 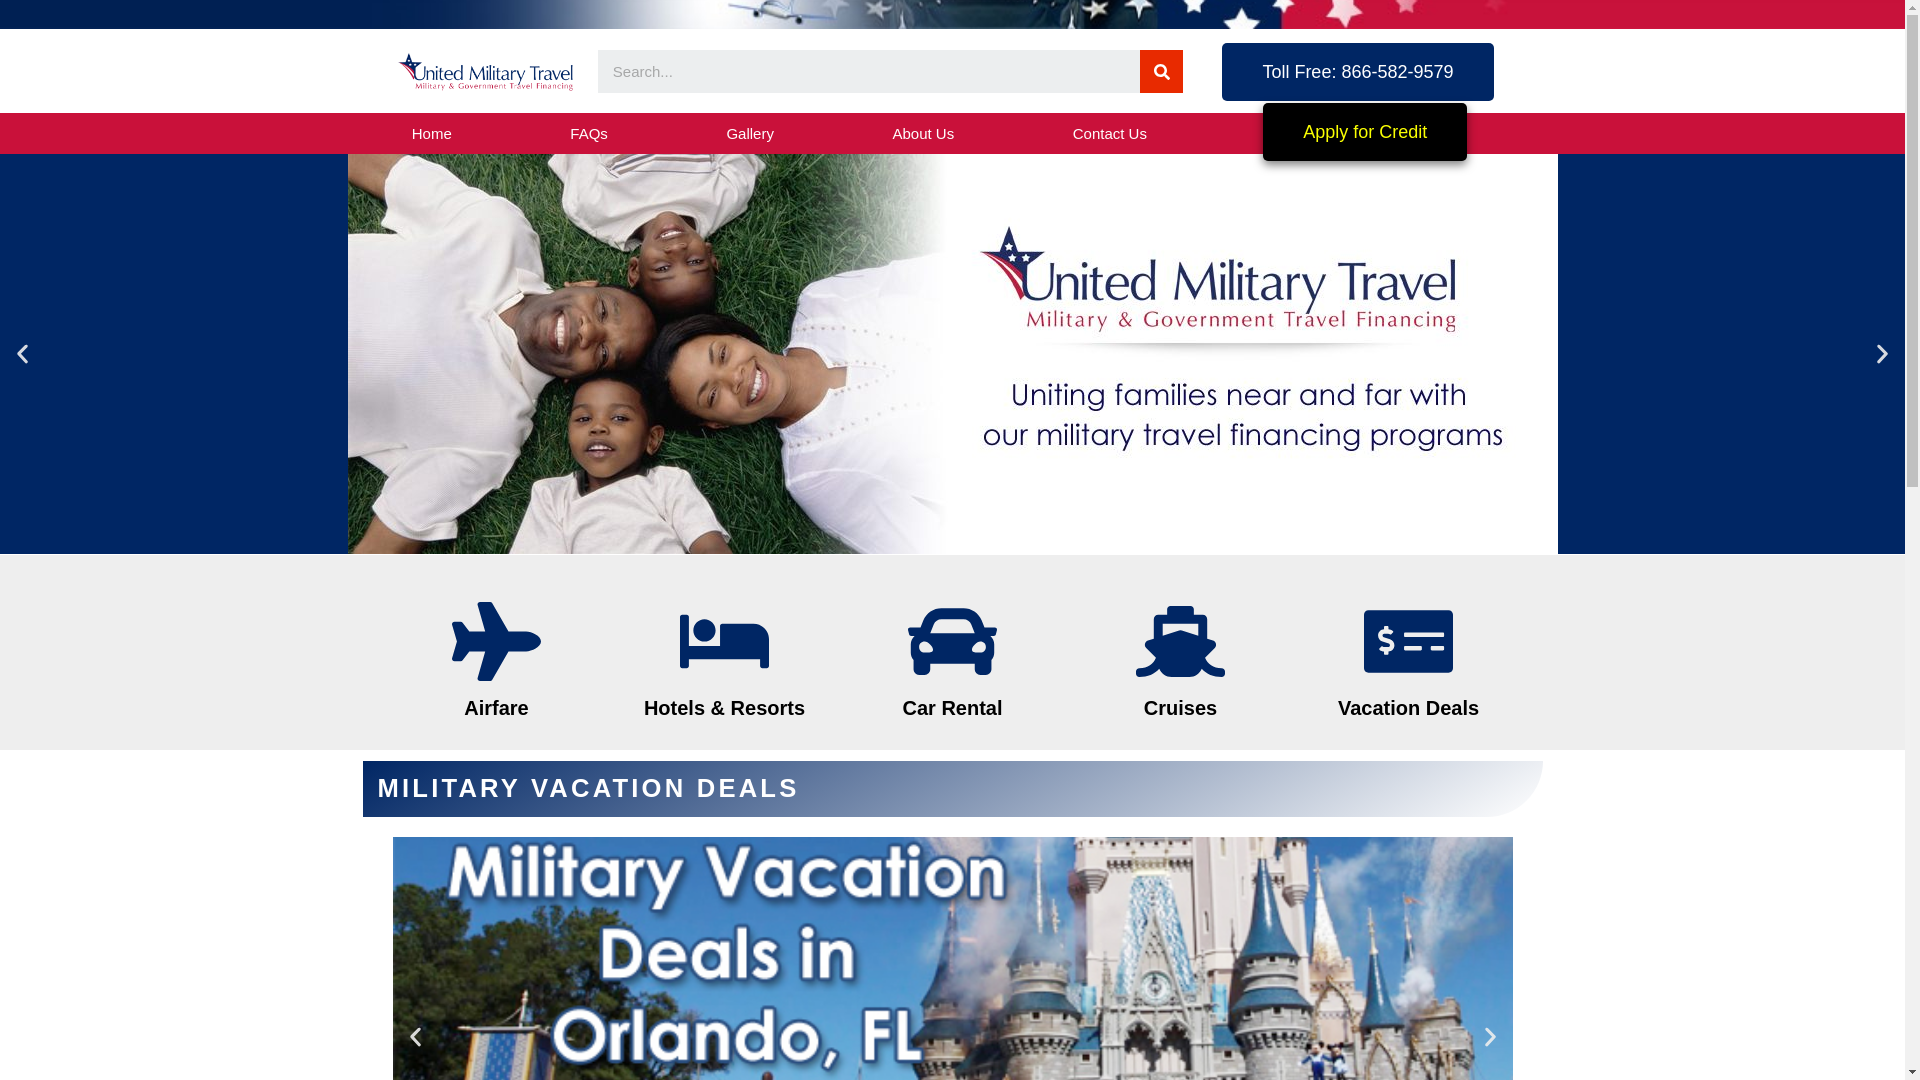 I want to click on Cruises, so click(x=1172, y=708).